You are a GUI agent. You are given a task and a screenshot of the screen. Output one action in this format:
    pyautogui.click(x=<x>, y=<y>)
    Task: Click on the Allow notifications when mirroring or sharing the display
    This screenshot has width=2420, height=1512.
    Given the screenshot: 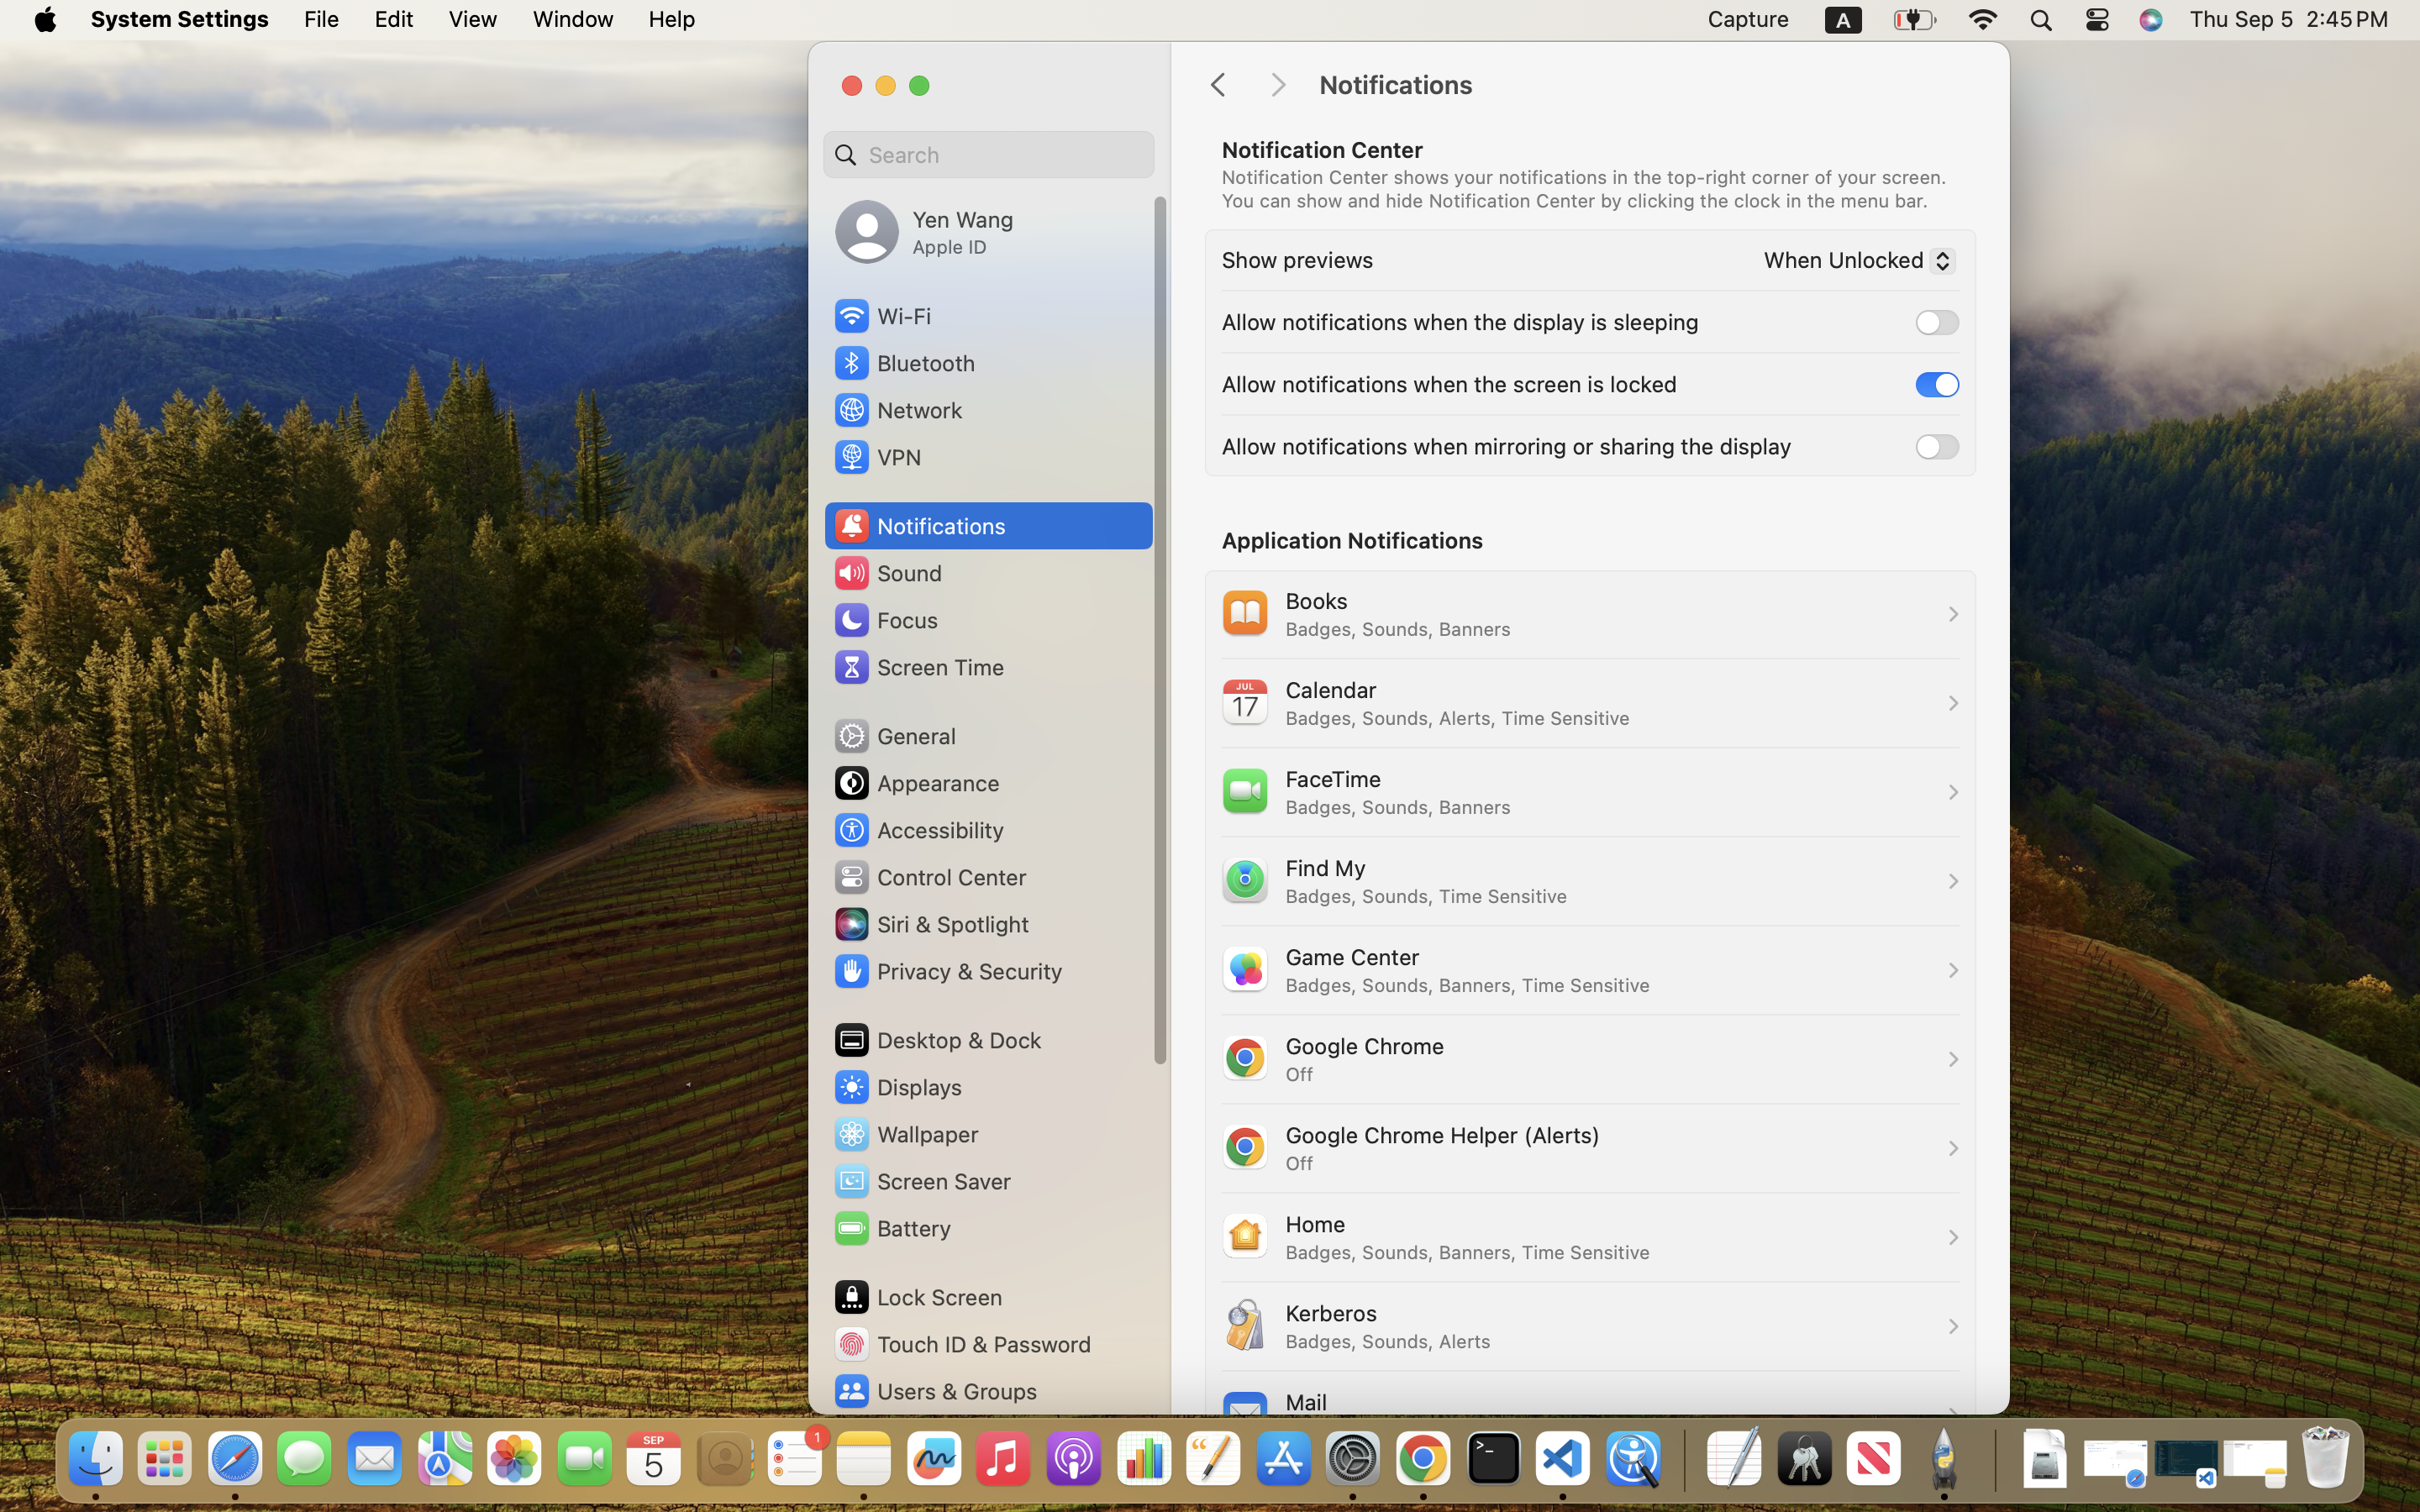 What is the action you would take?
    pyautogui.click(x=1507, y=445)
    